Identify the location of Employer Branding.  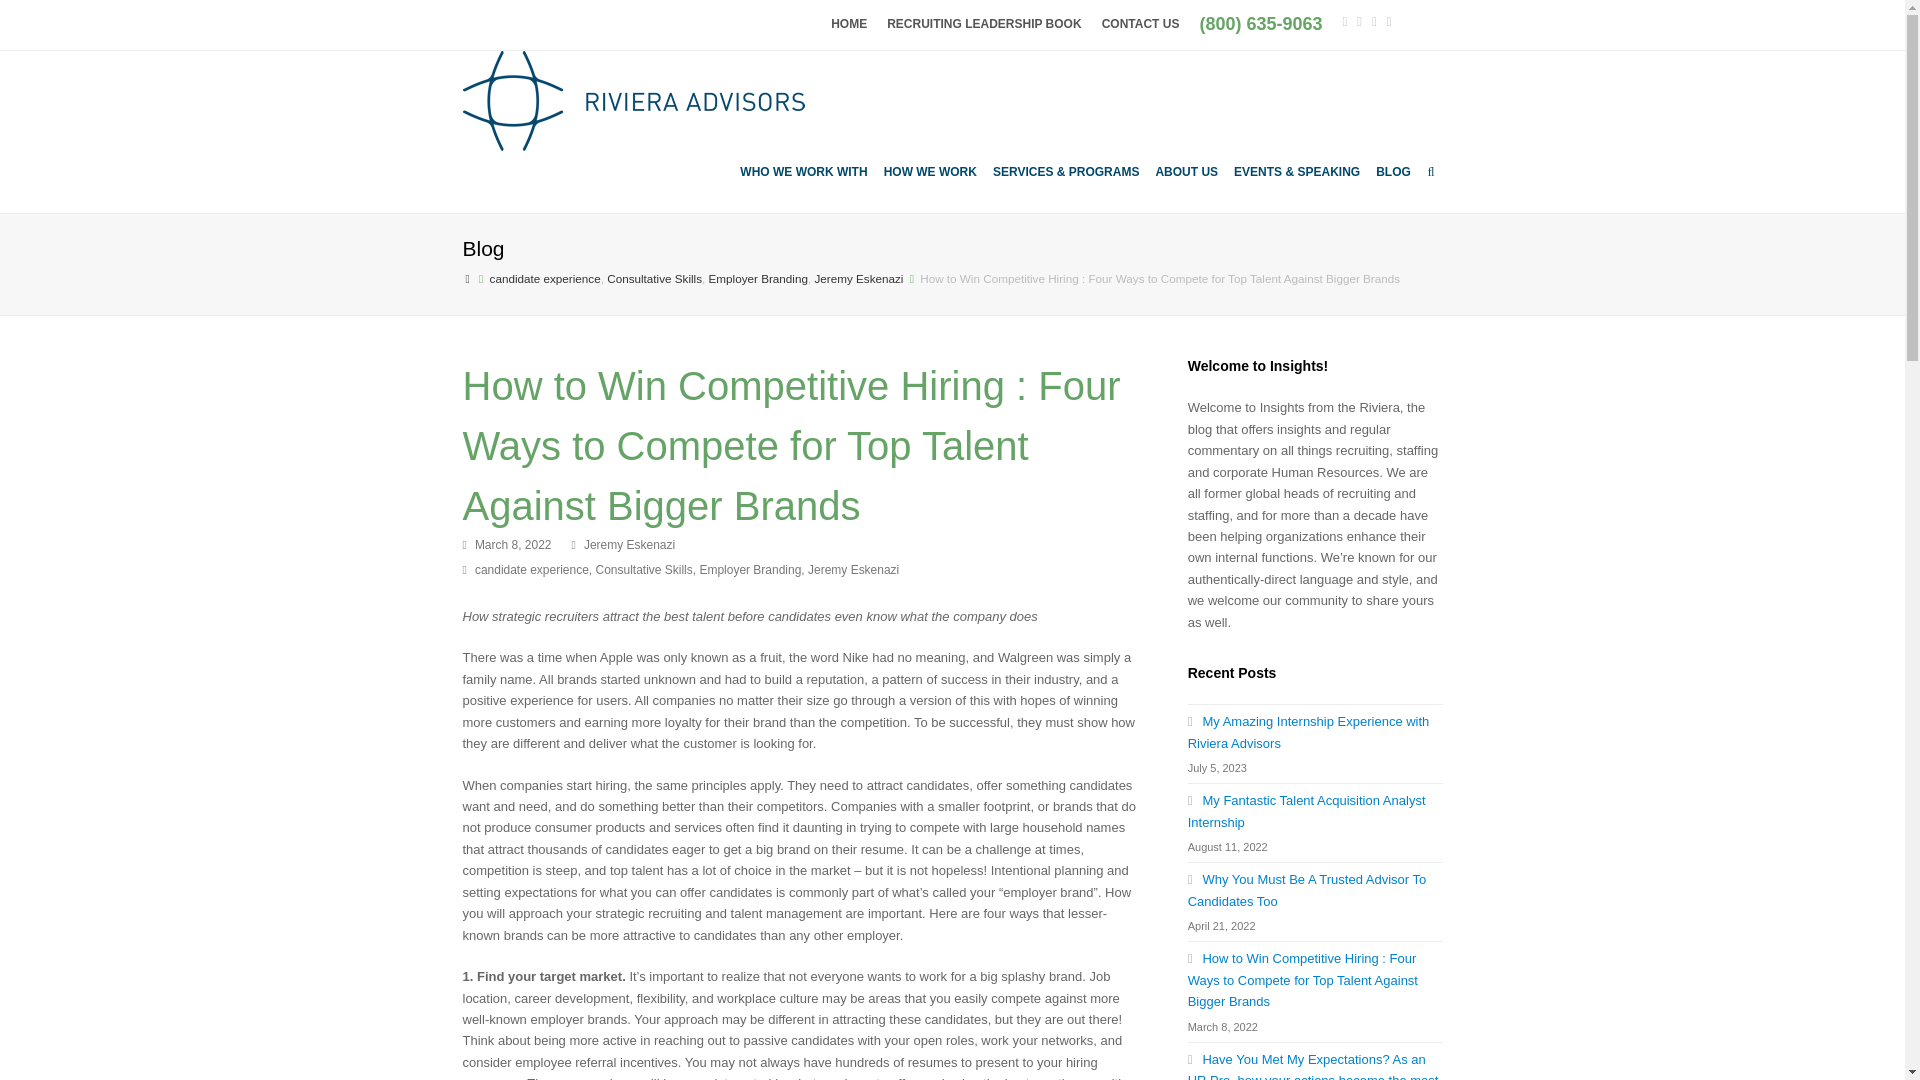
(758, 278).